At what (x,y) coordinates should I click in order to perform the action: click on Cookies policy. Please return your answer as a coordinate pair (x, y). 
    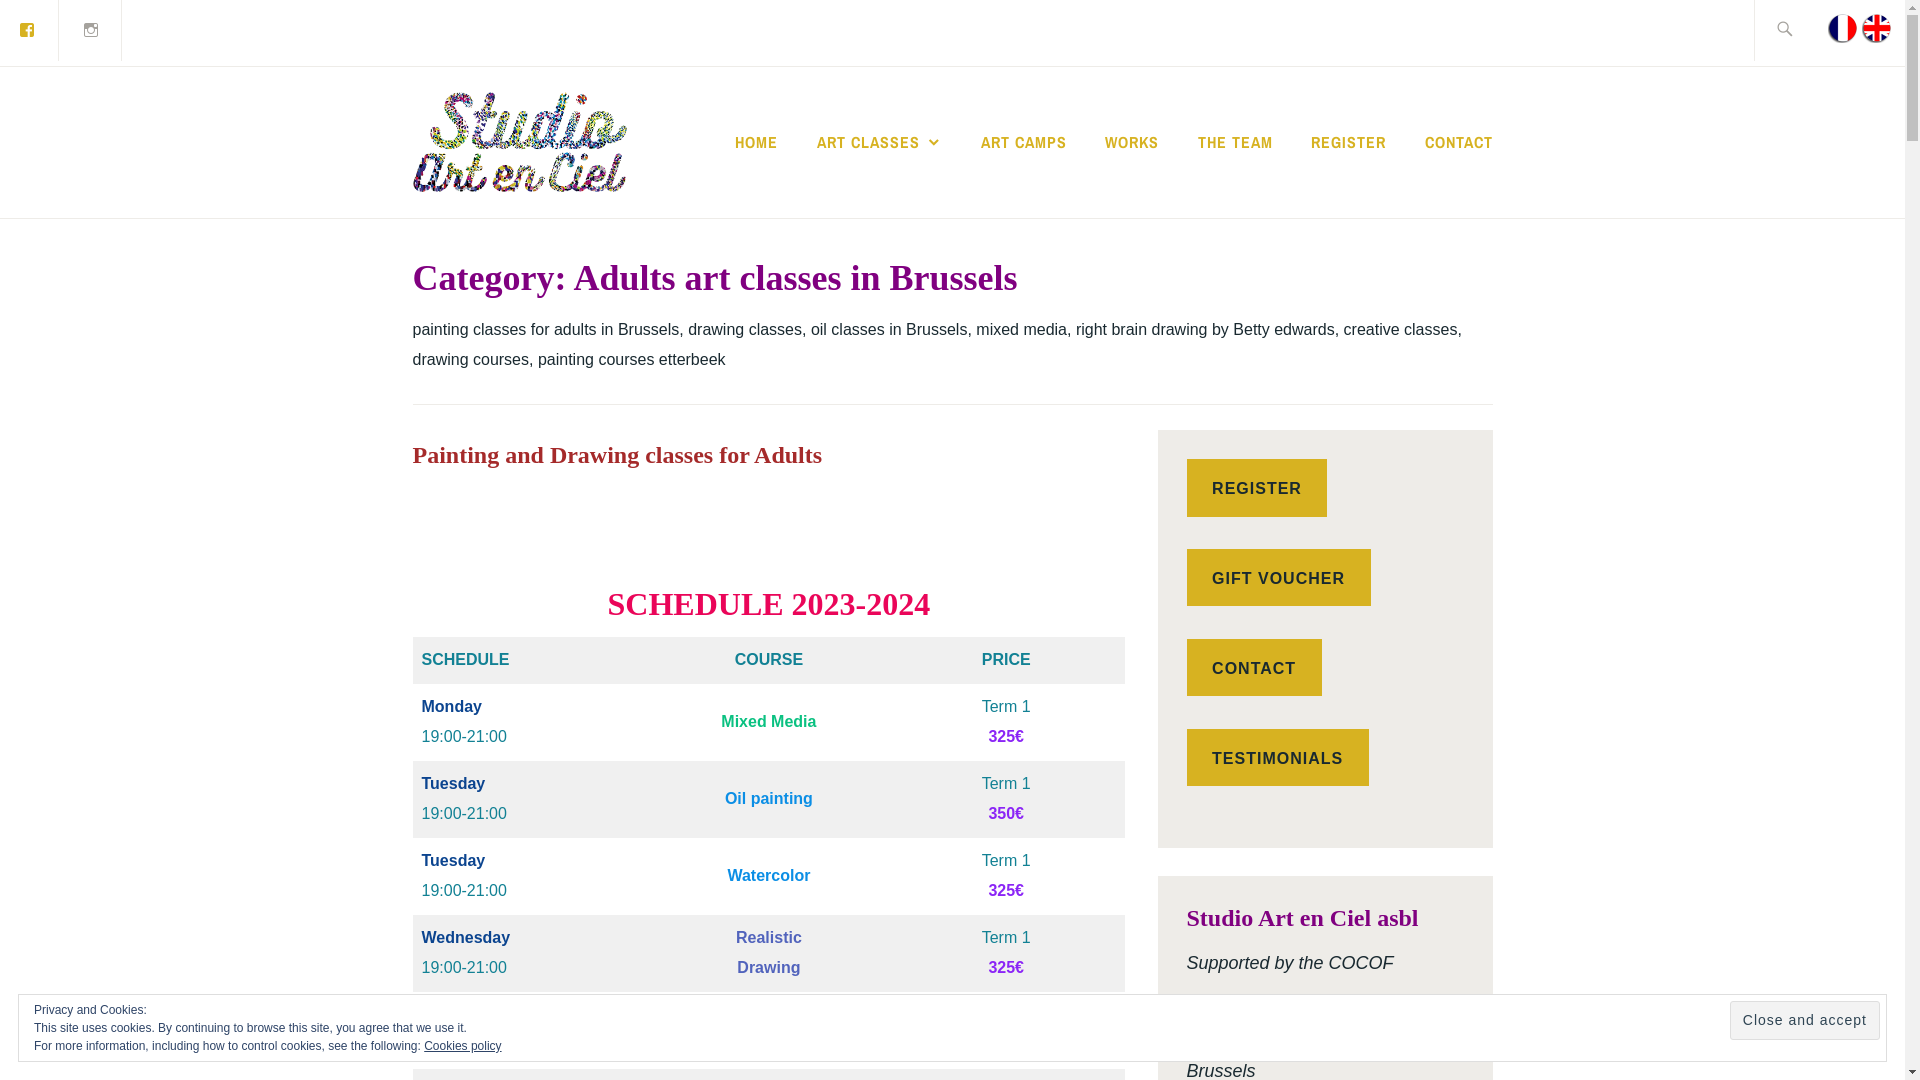
    Looking at the image, I should click on (462, 1046).